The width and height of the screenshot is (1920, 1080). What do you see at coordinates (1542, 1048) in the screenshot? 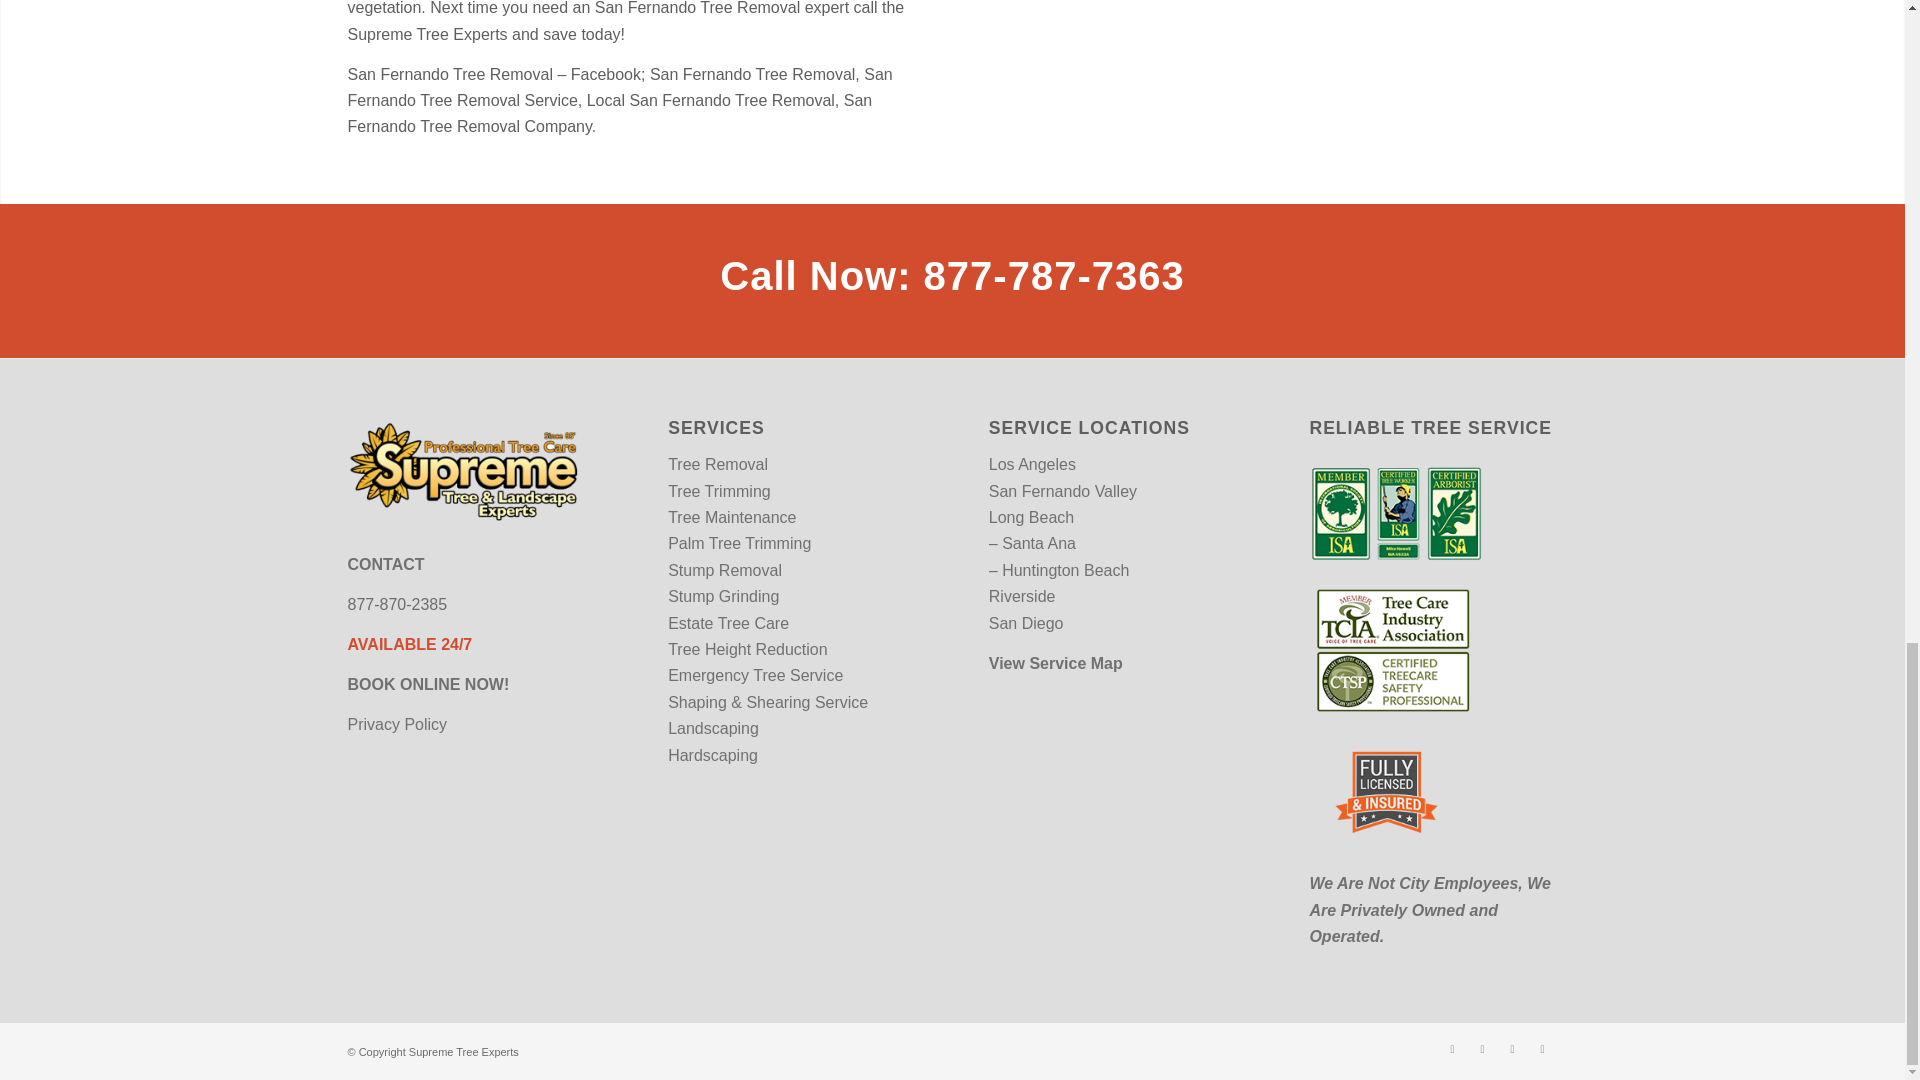
I see `Linkedin` at bounding box center [1542, 1048].